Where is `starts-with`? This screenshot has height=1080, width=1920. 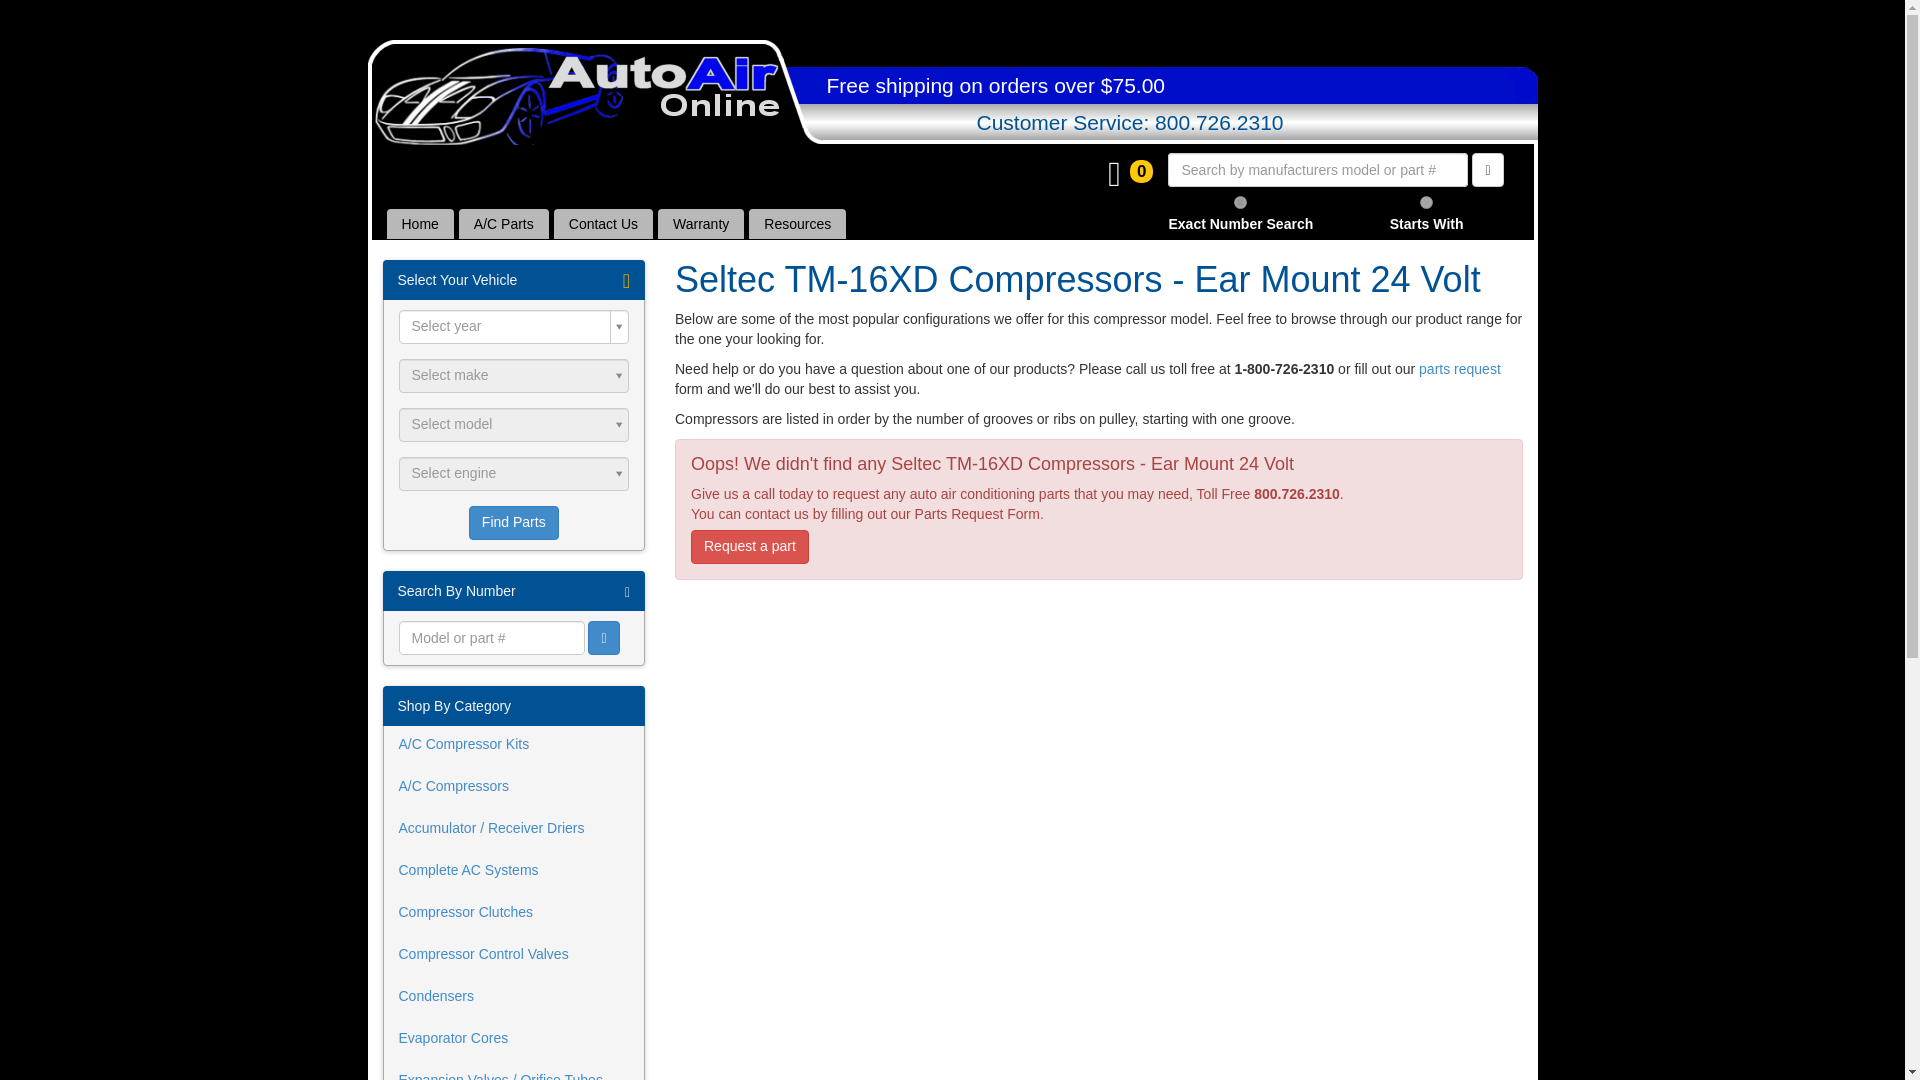 starts-with is located at coordinates (1426, 202).